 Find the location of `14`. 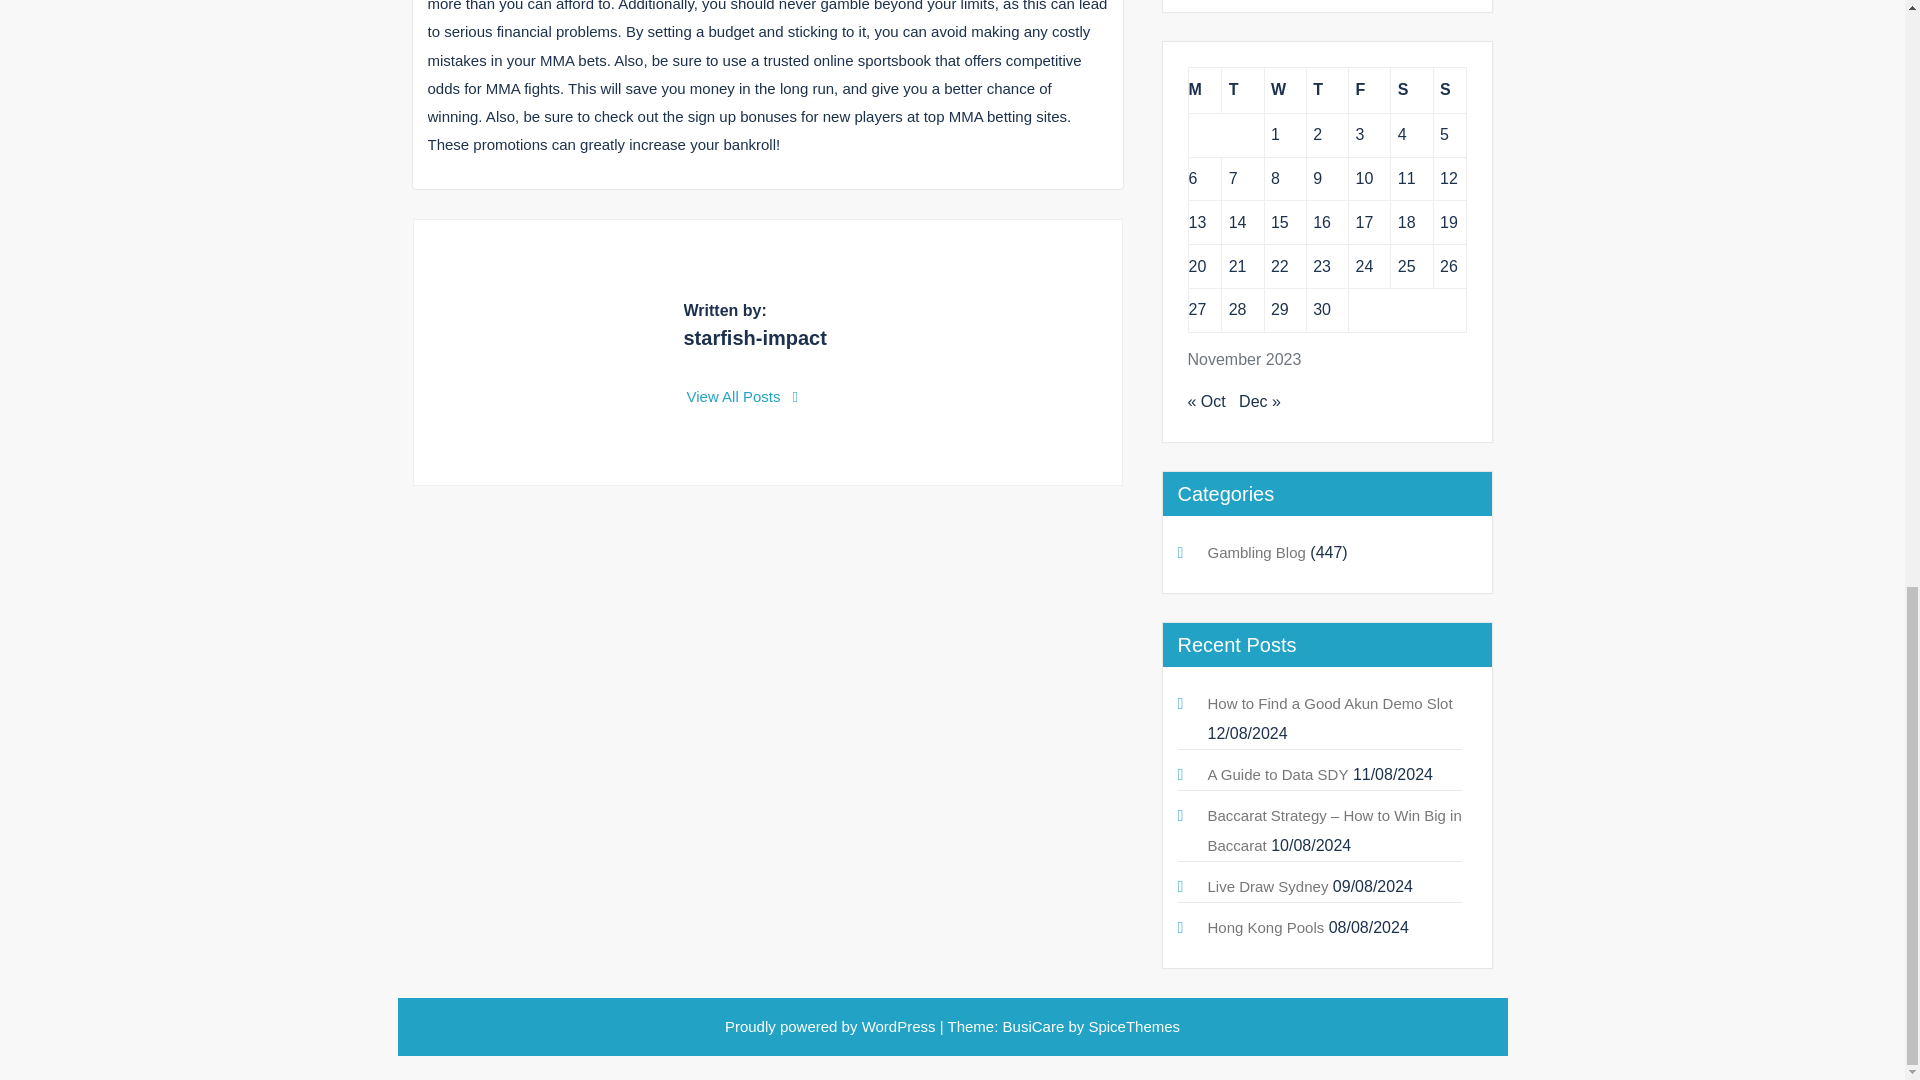

14 is located at coordinates (1237, 222).